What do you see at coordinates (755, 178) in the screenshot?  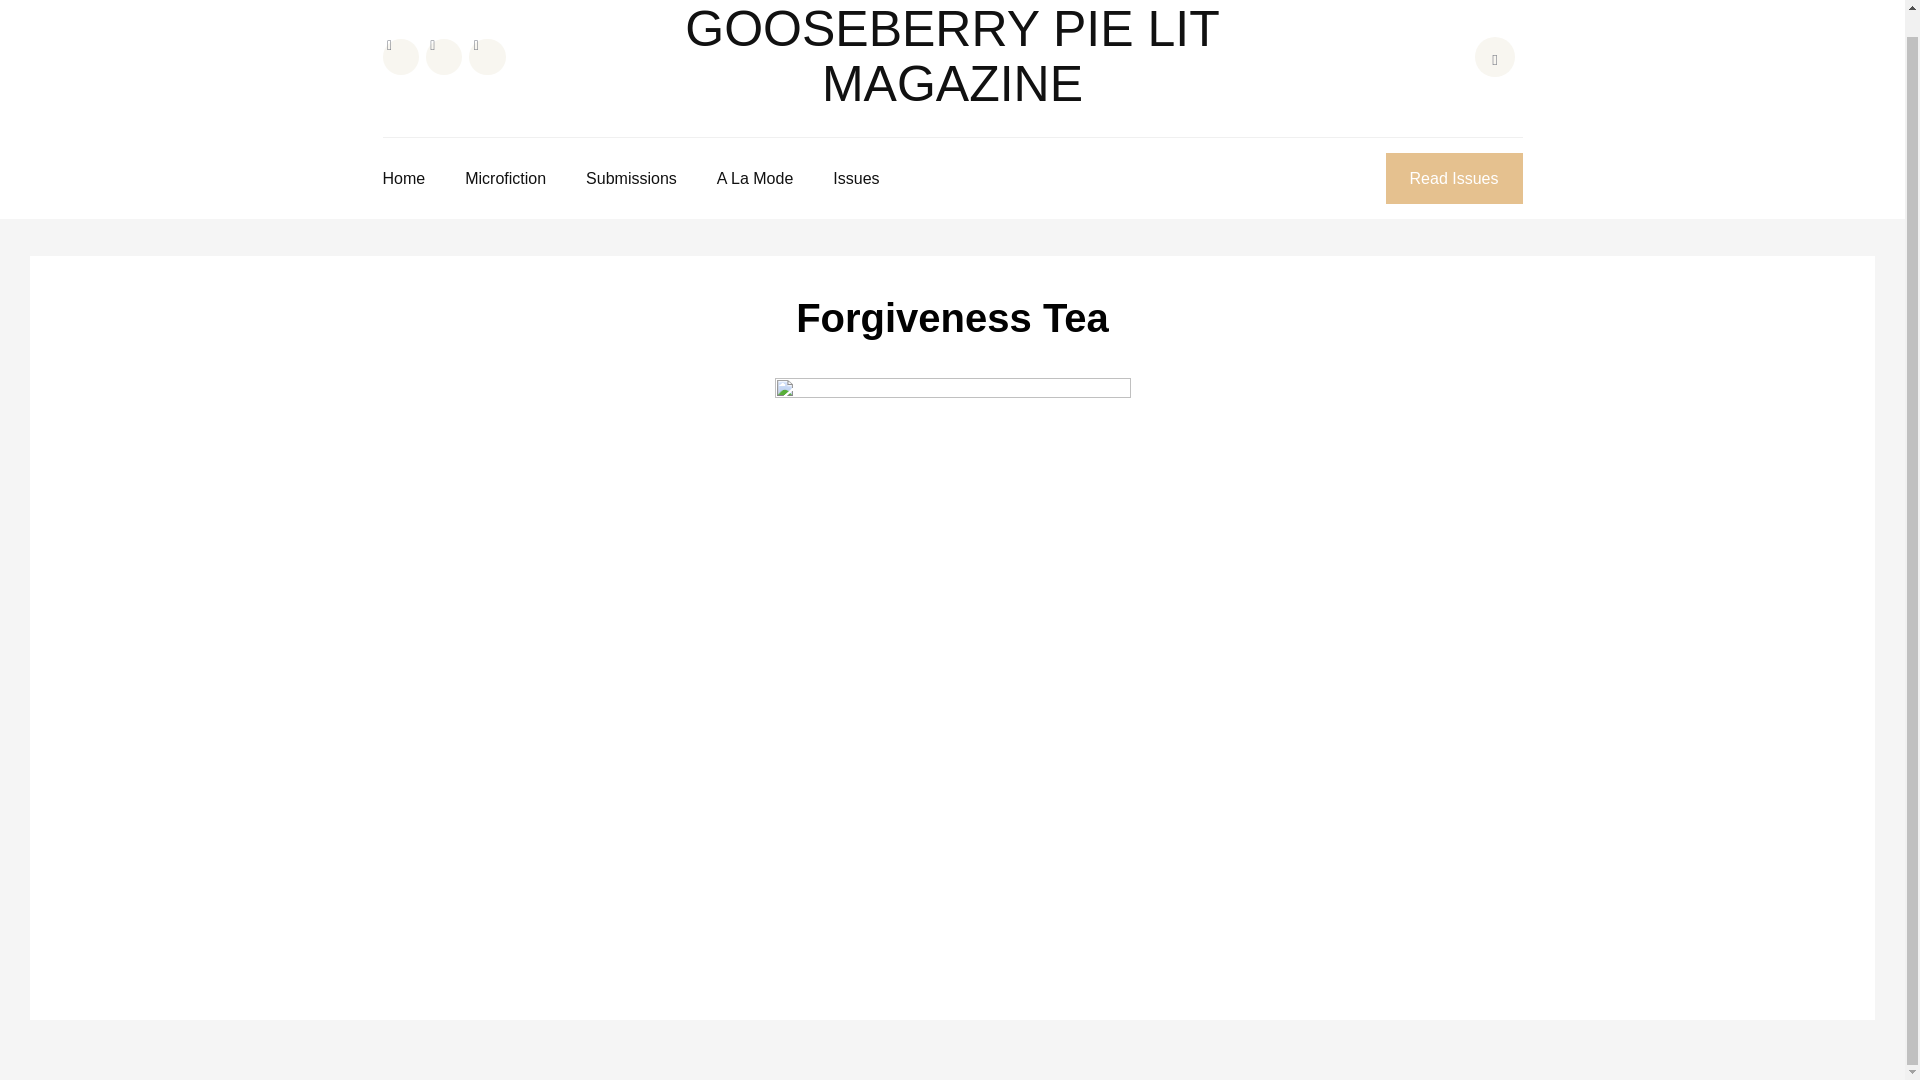 I see `A La Mode` at bounding box center [755, 178].